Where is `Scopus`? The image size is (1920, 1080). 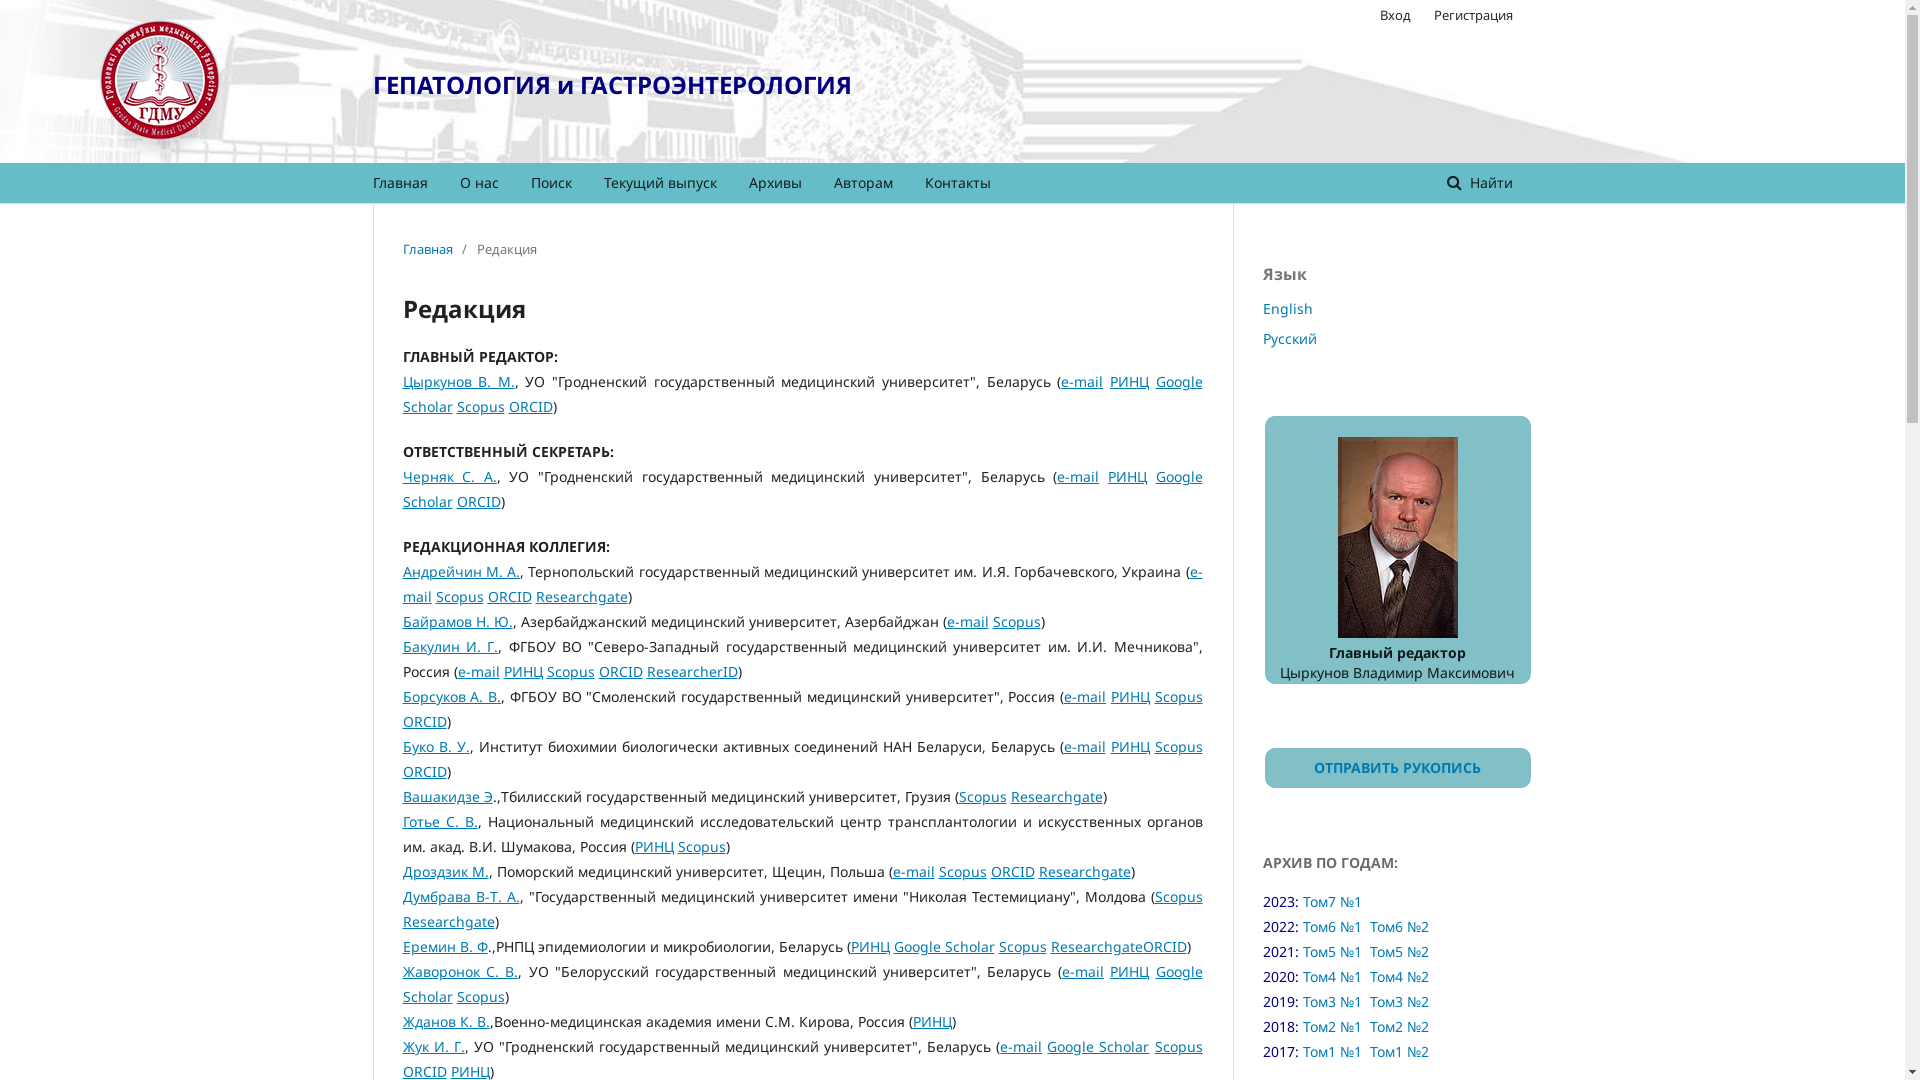 Scopus is located at coordinates (480, 406).